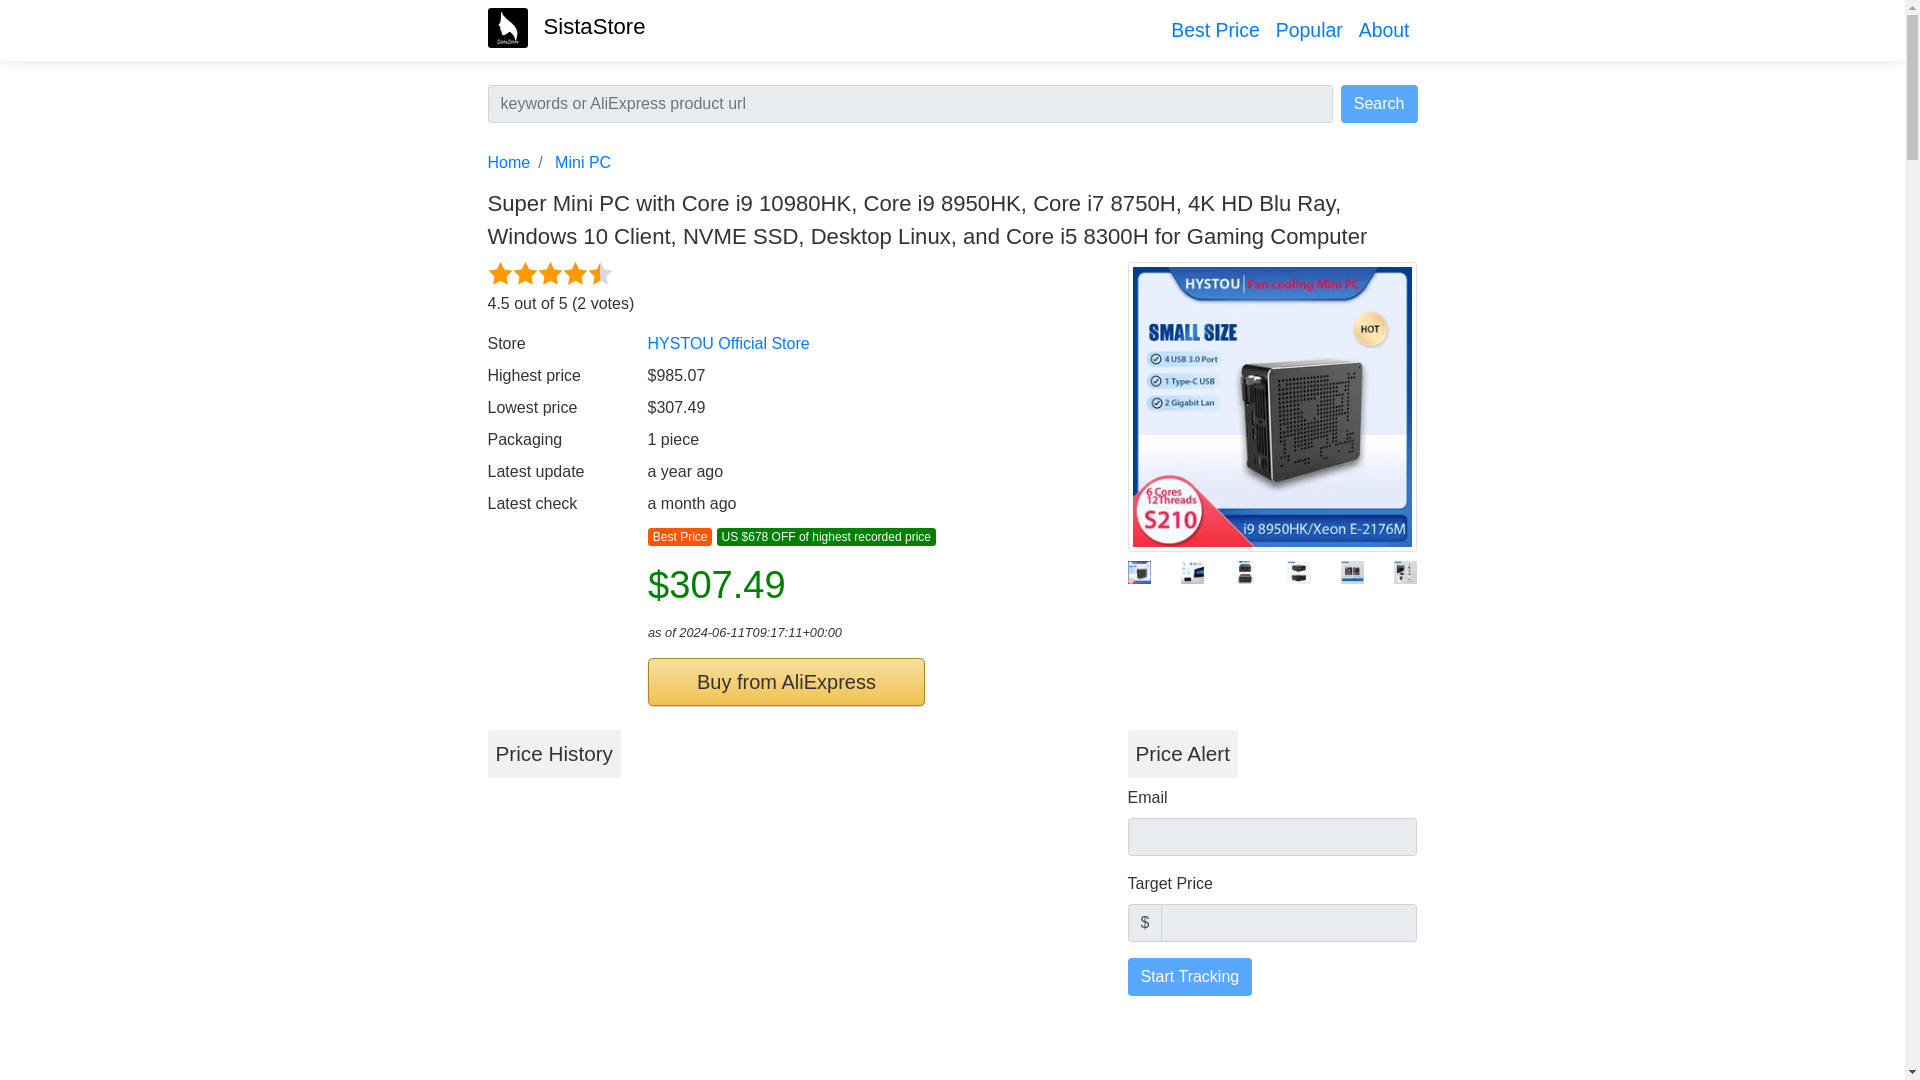  I want to click on HYSTOU Official Store, so click(729, 343).